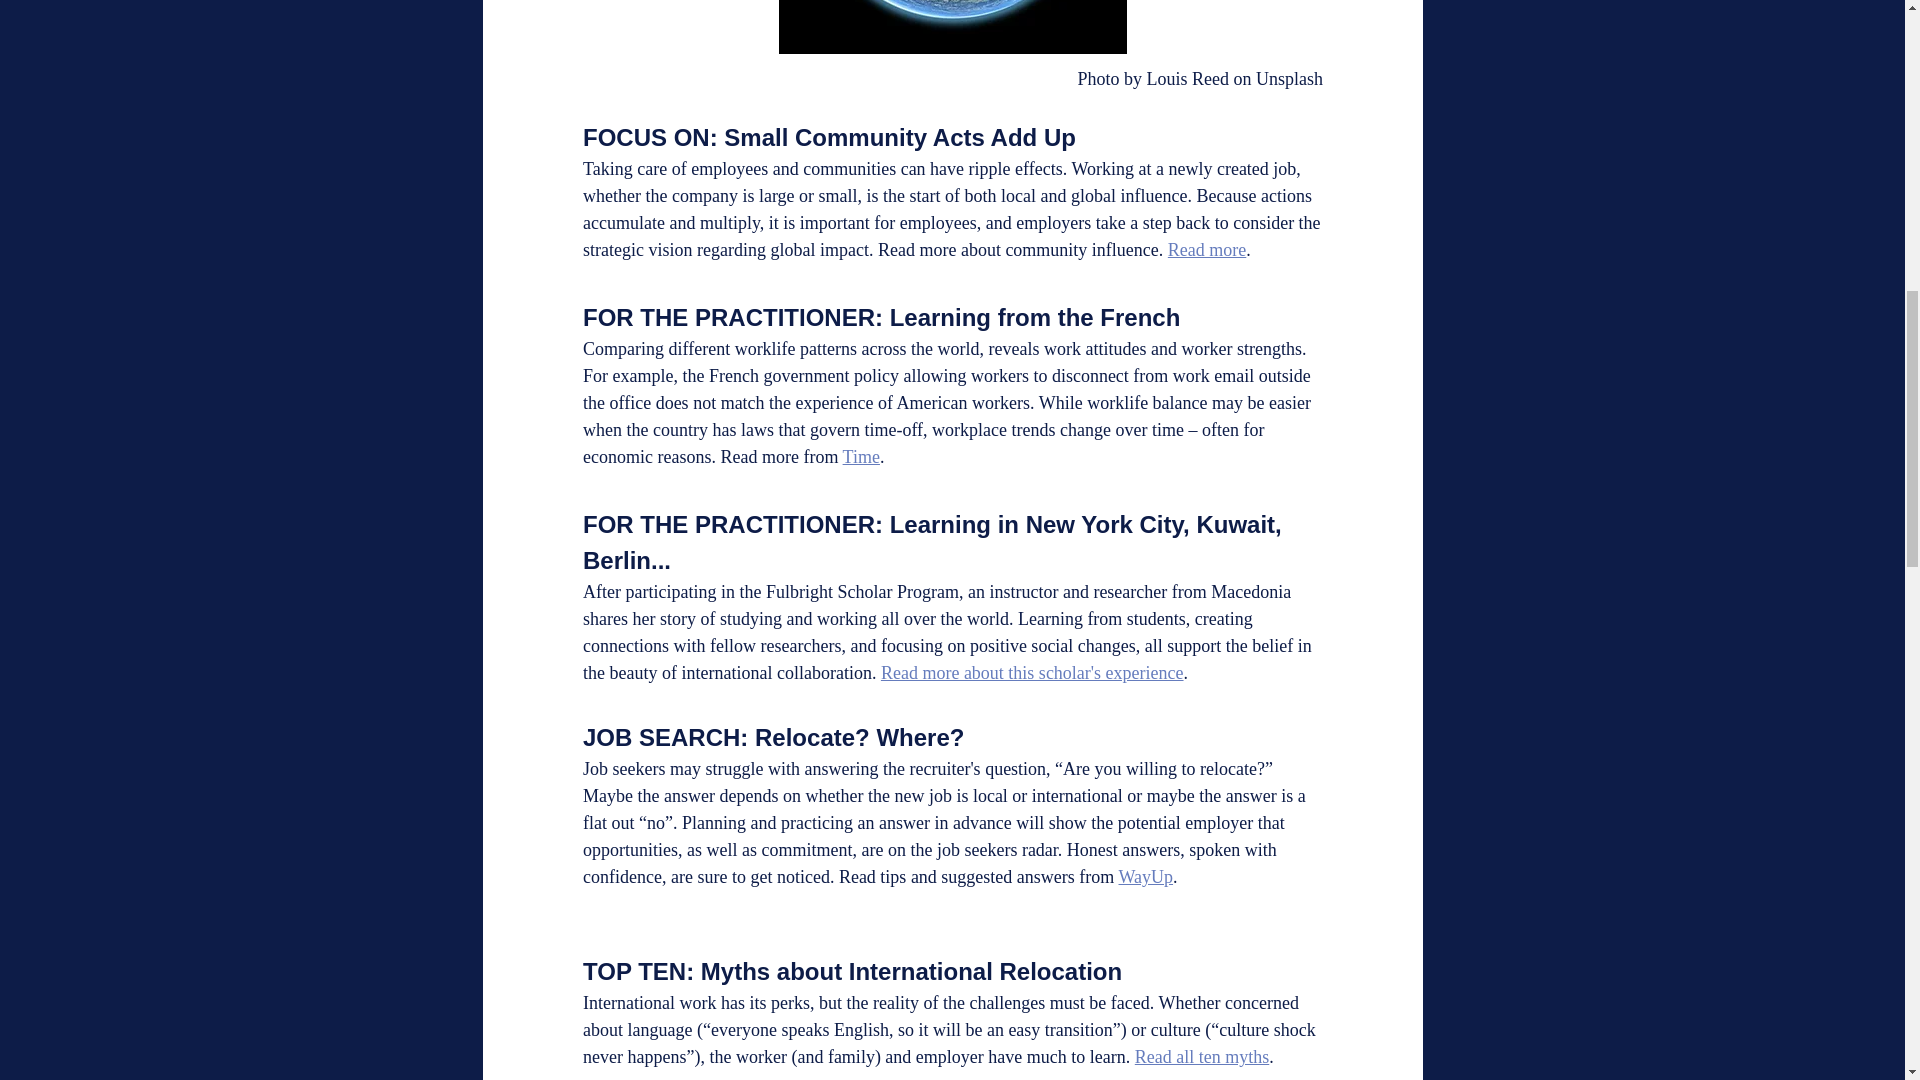 This screenshot has height=1080, width=1920. Describe the element at coordinates (1206, 250) in the screenshot. I see `Read more` at that location.